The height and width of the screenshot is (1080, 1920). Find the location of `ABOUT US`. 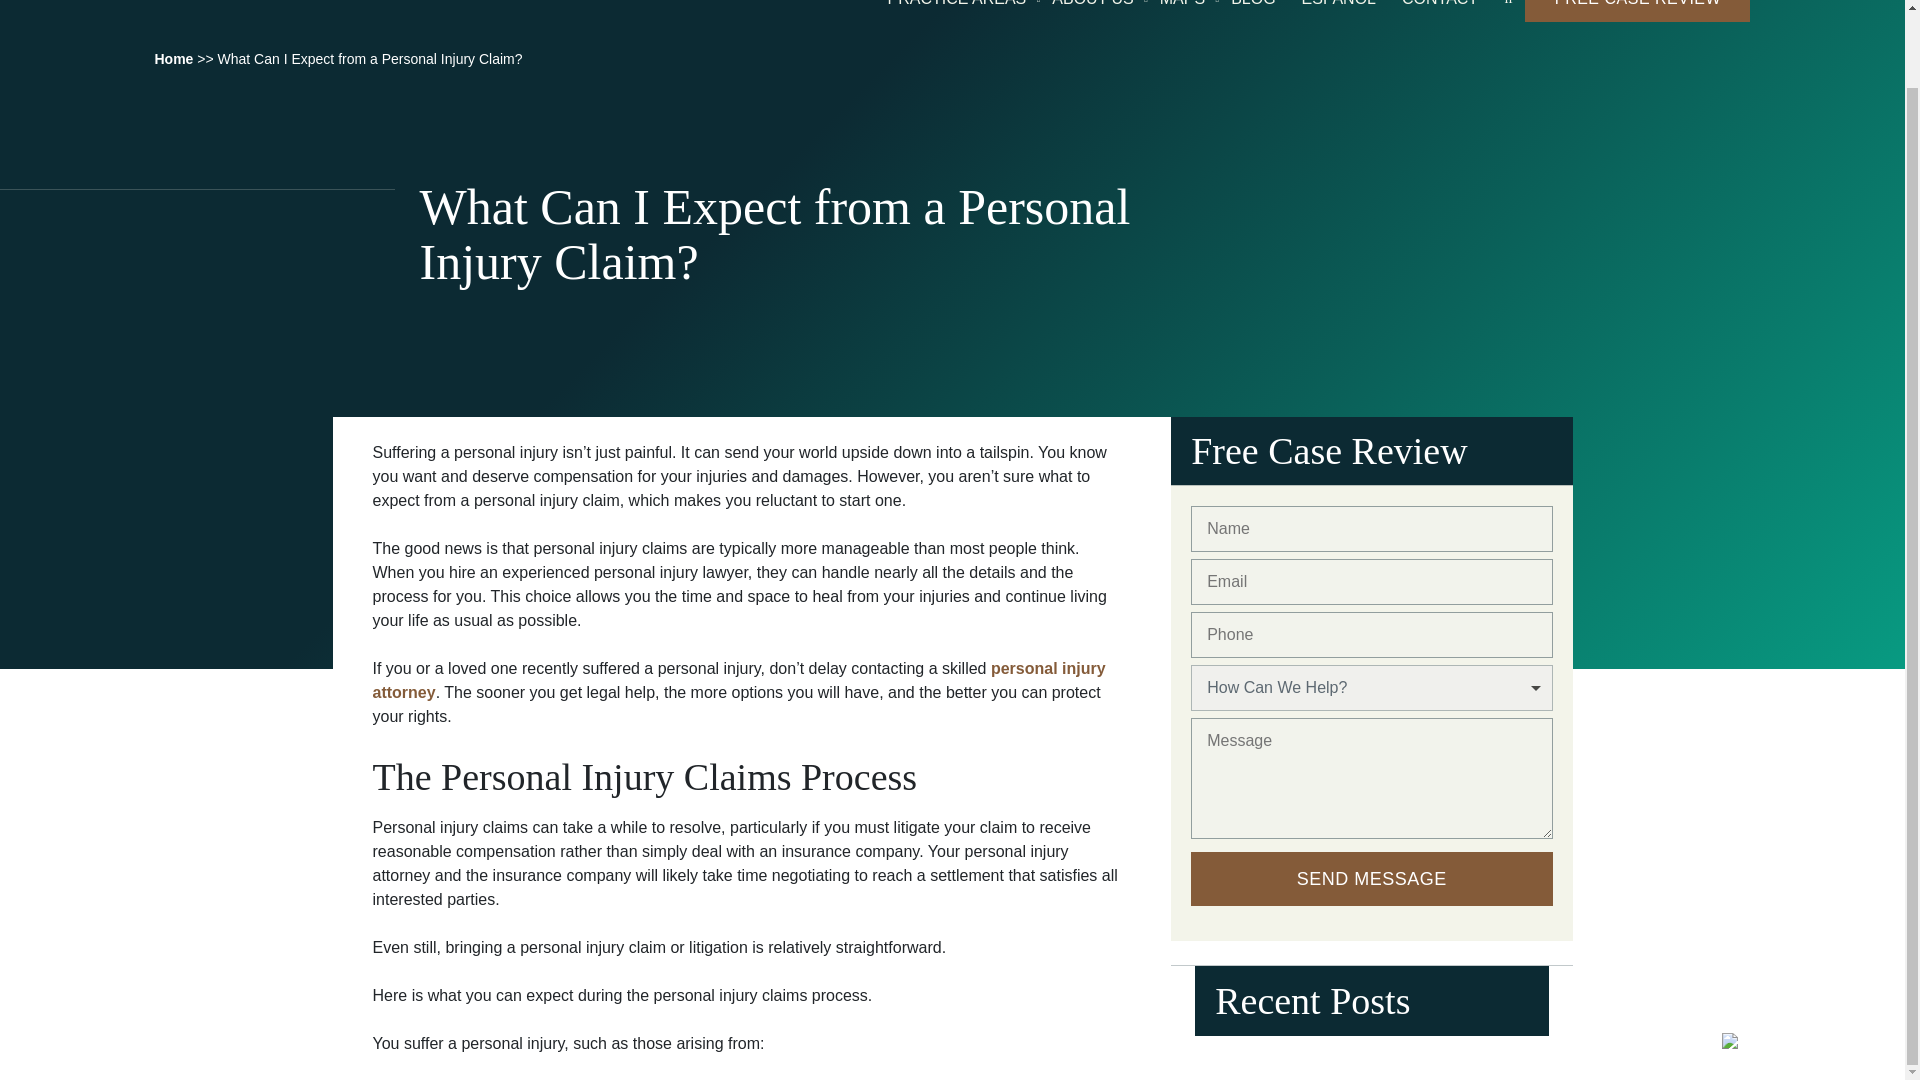

ABOUT US is located at coordinates (1093, 5).